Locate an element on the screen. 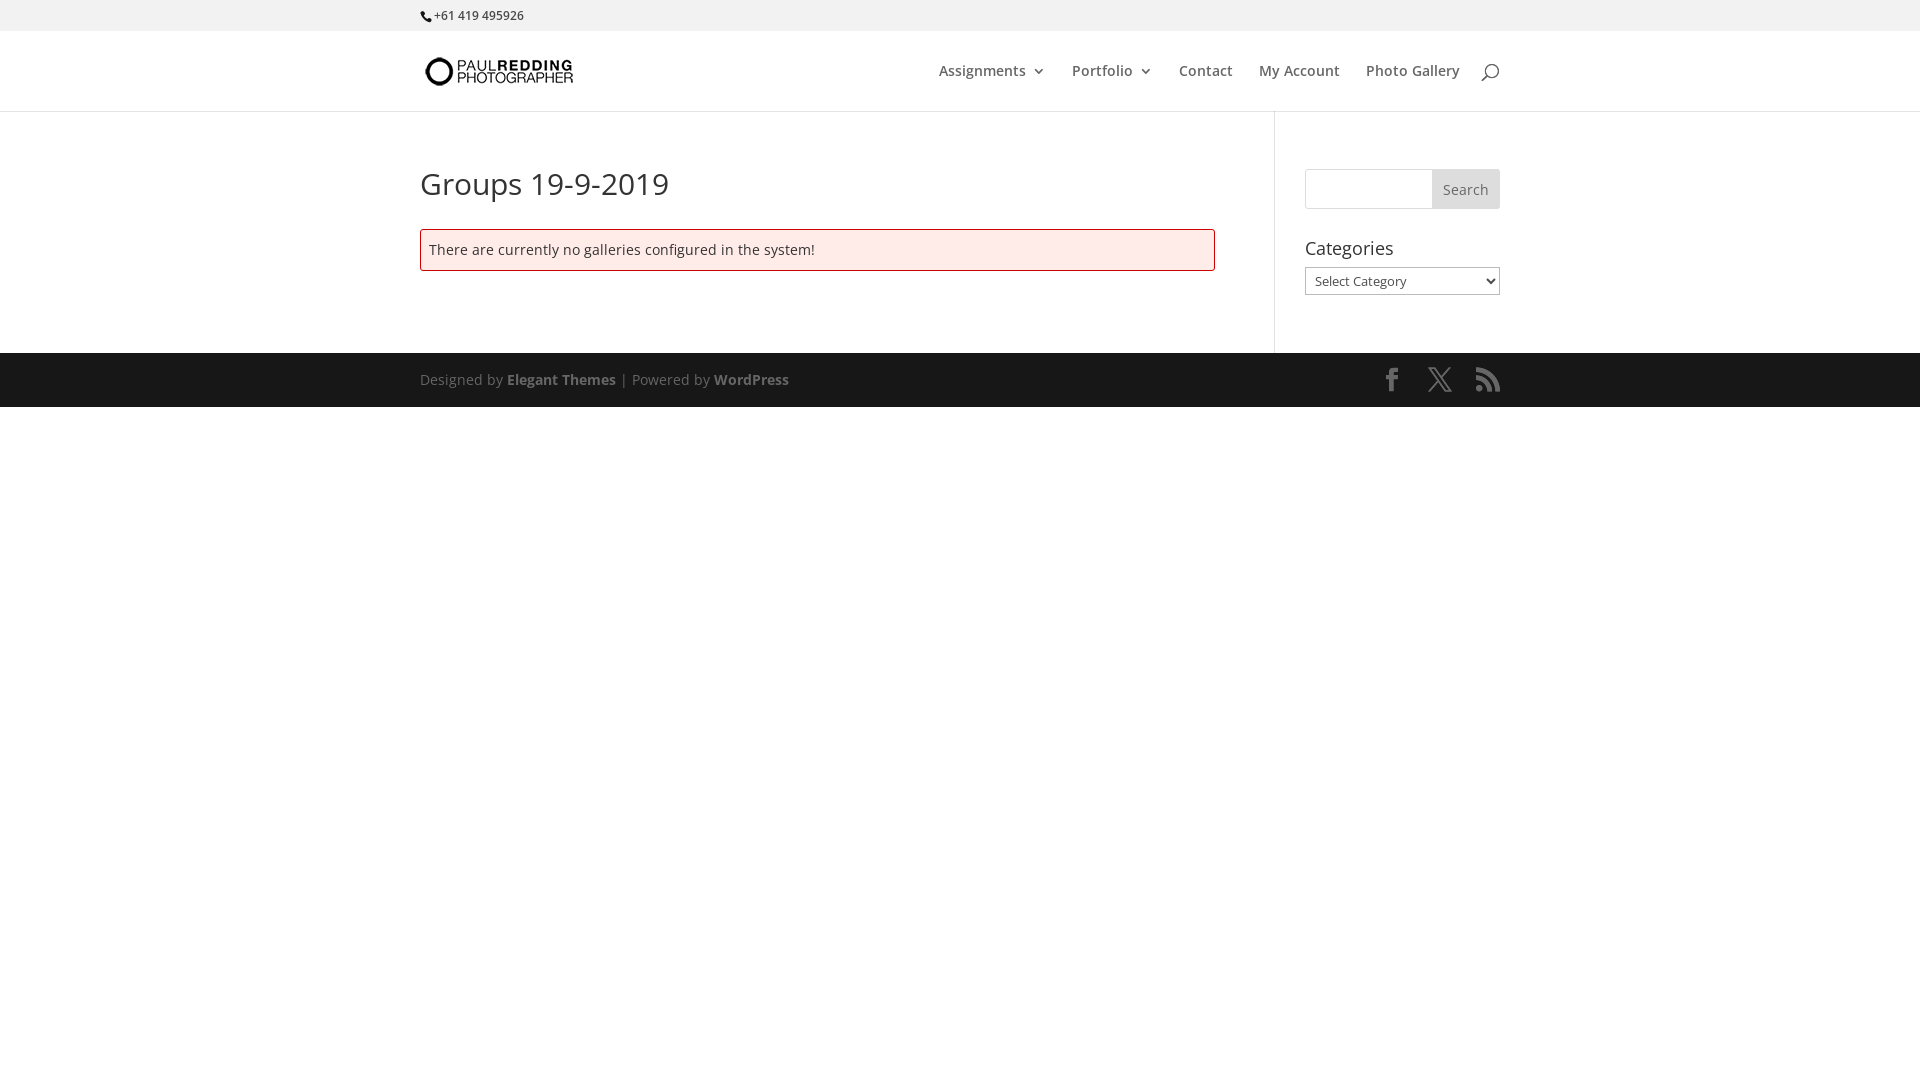 This screenshot has height=1080, width=1920. Assignments is located at coordinates (992, 88).